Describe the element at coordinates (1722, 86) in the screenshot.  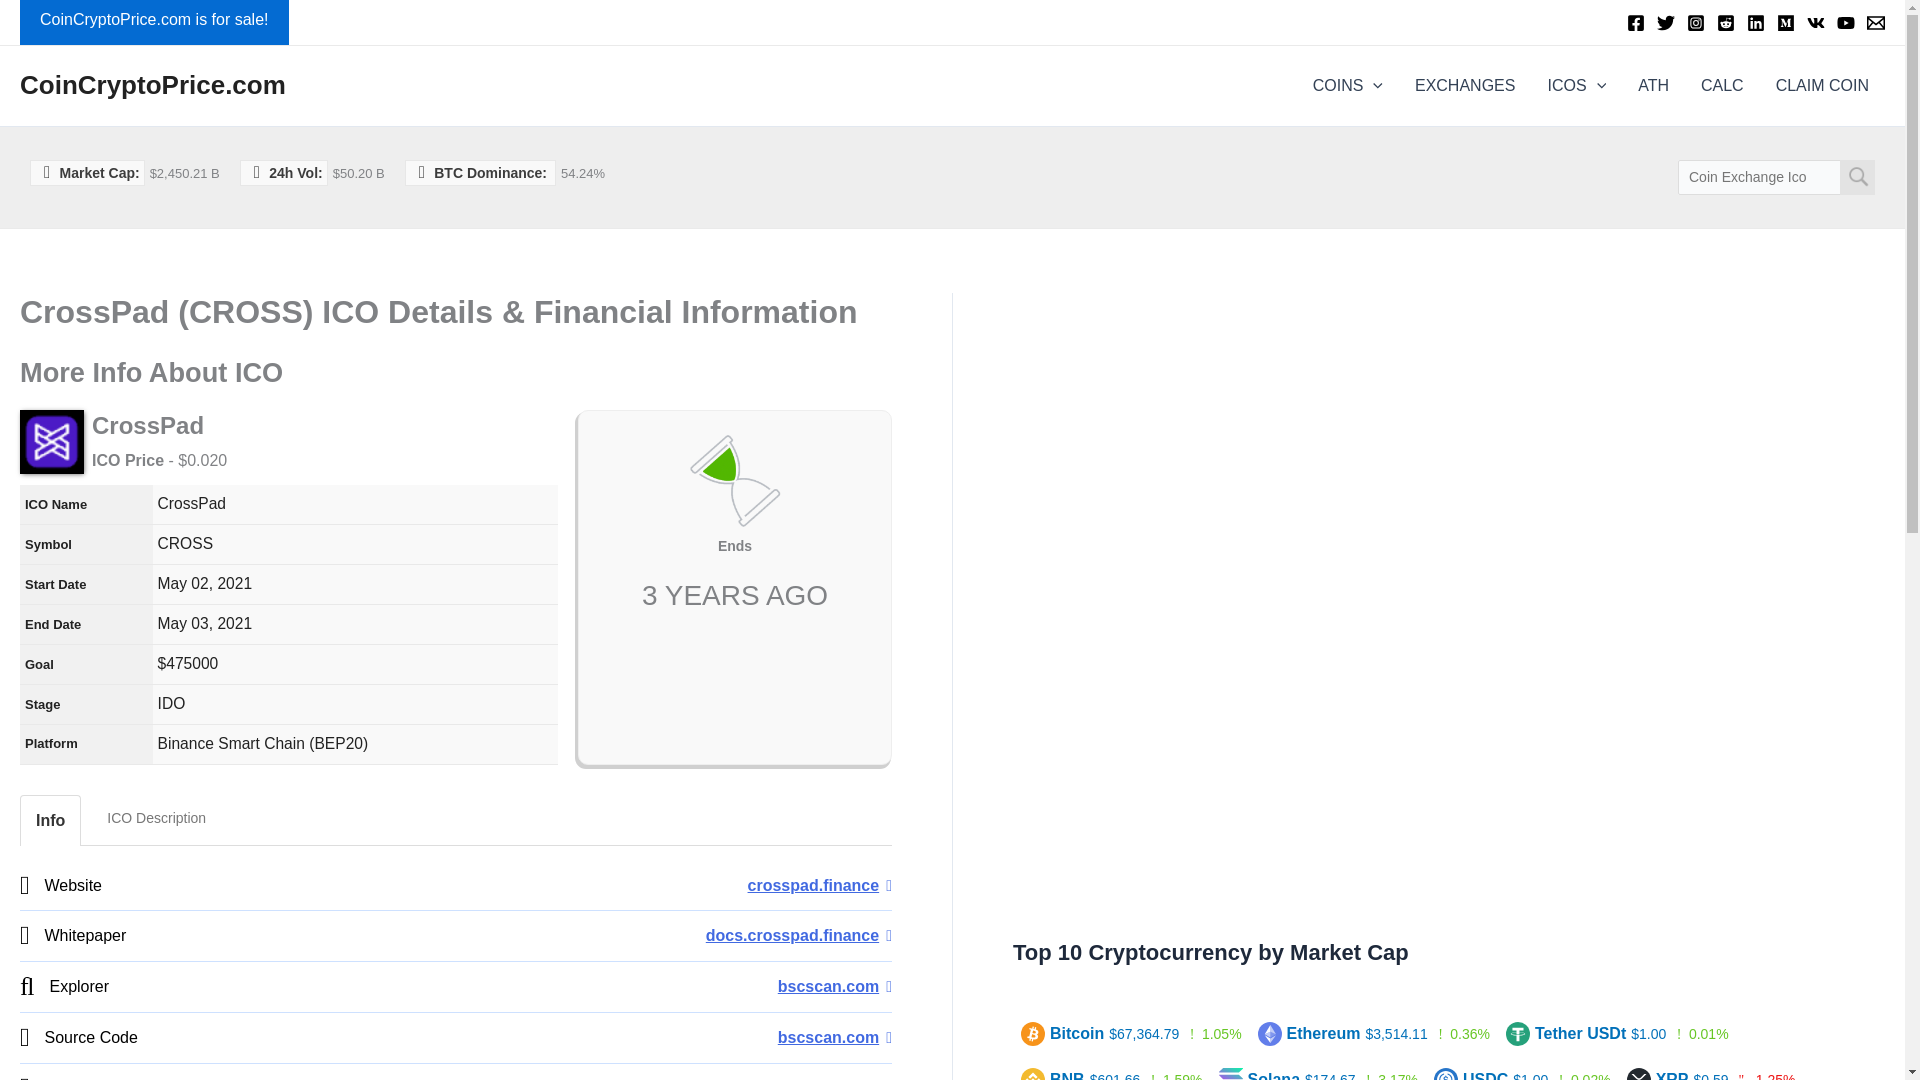
I see `CALC` at that location.